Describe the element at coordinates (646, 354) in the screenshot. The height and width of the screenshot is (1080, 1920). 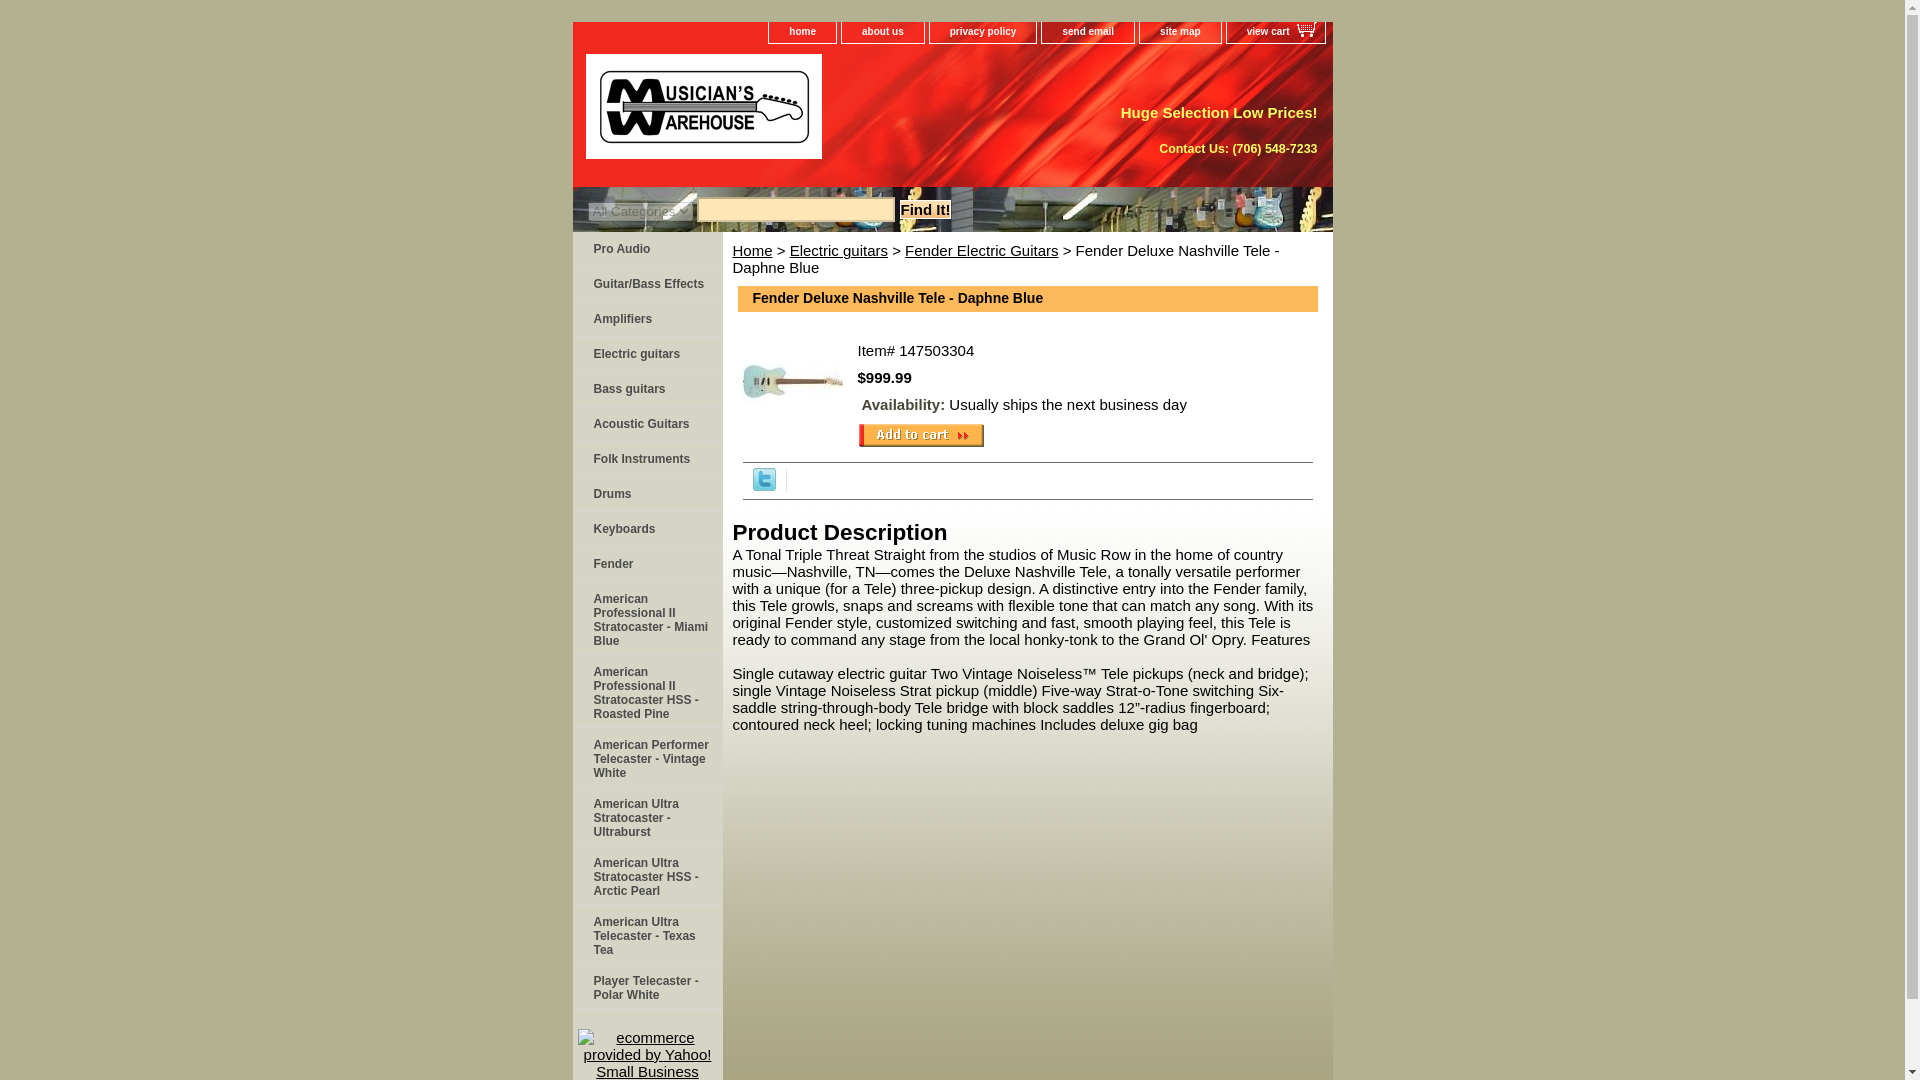
I see `Electric guitars` at that location.